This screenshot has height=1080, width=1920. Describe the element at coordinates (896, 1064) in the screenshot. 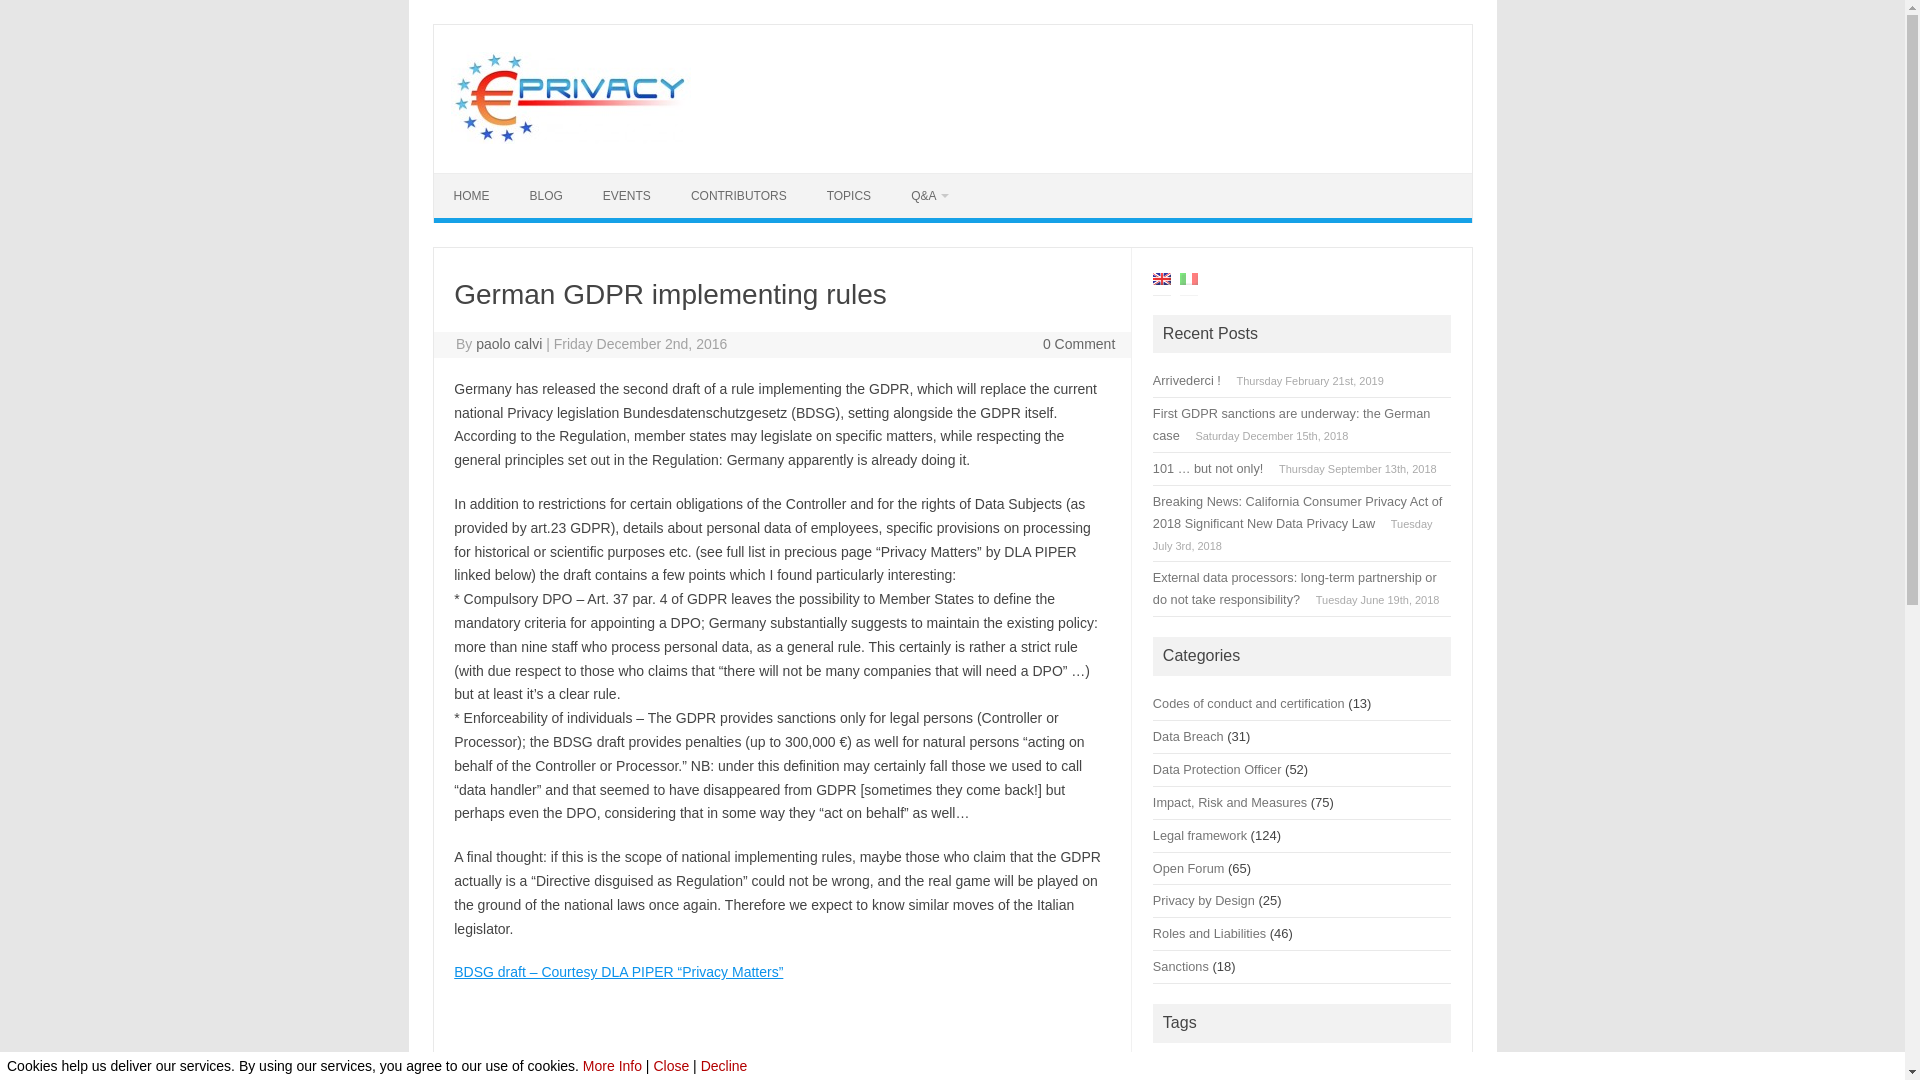

I see `BDSG` at that location.